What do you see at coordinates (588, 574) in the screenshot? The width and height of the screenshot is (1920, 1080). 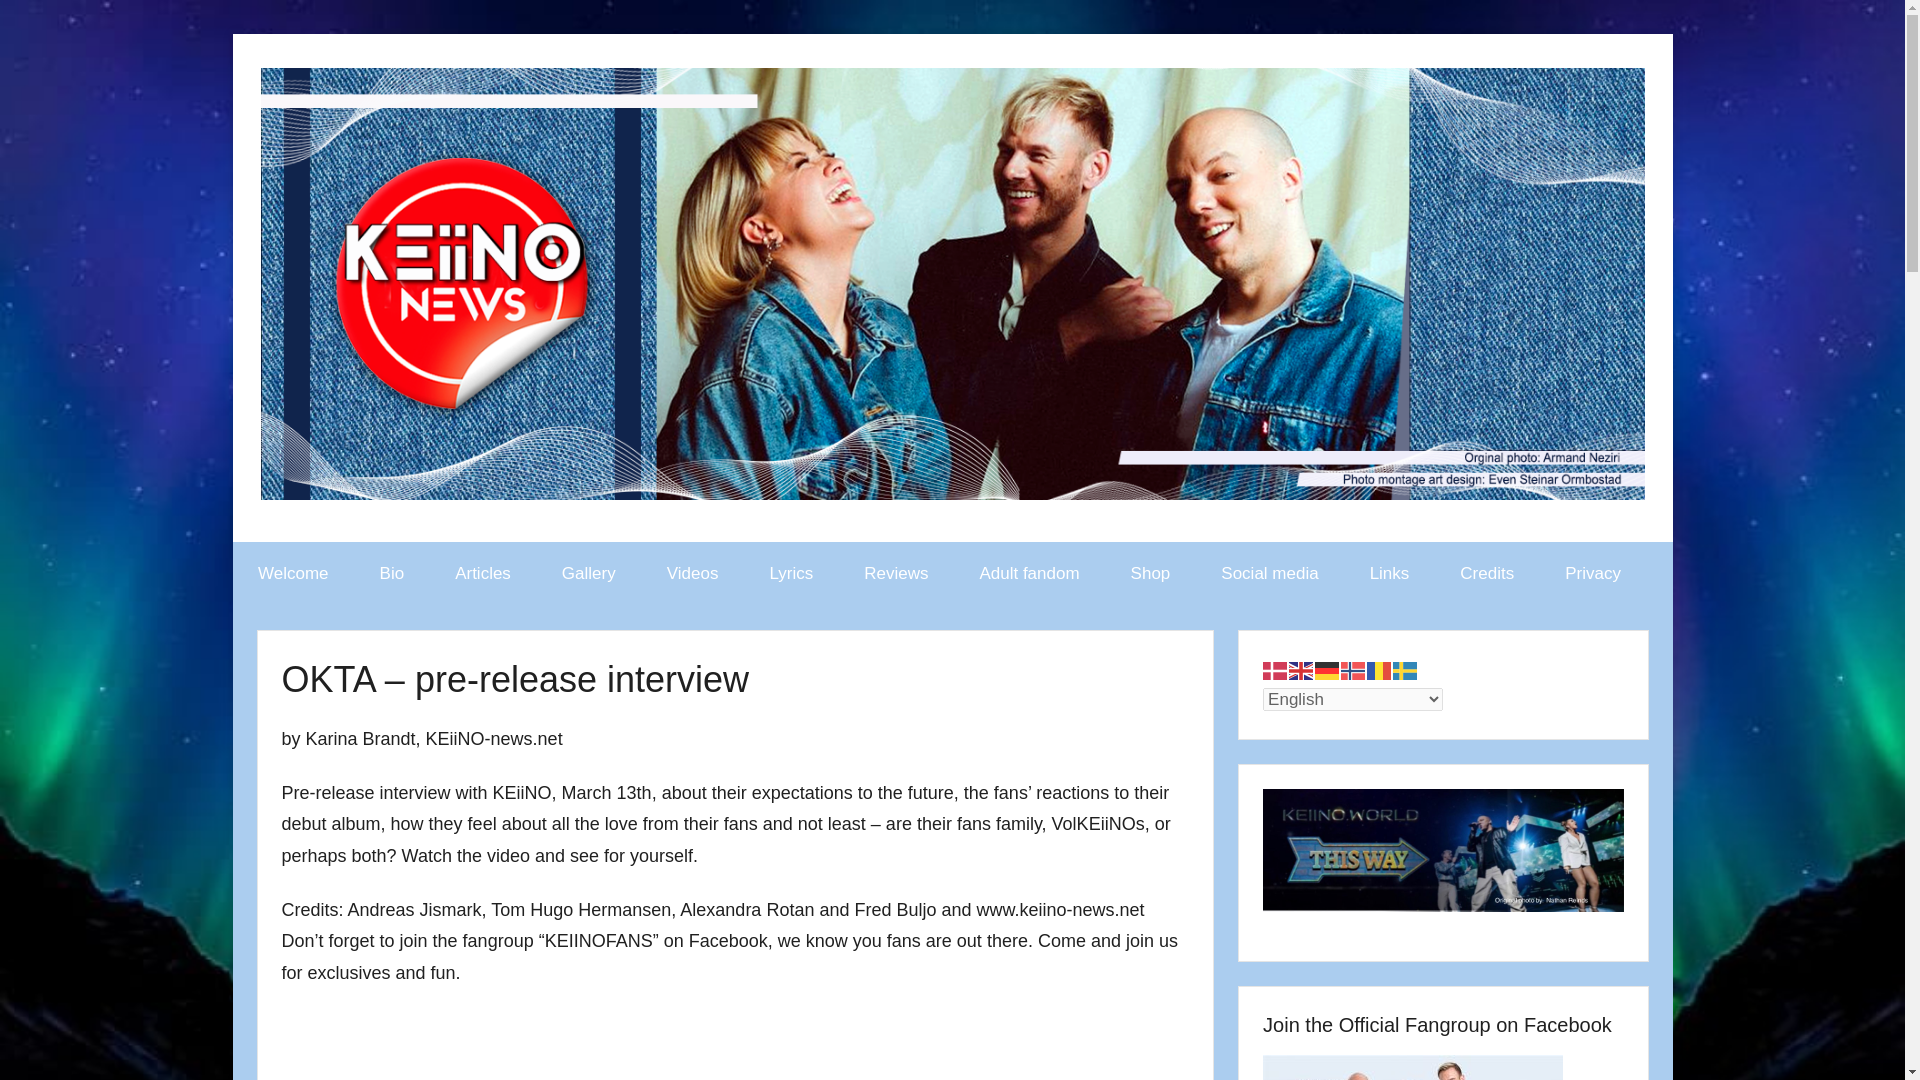 I see `Gallery` at bounding box center [588, 574].